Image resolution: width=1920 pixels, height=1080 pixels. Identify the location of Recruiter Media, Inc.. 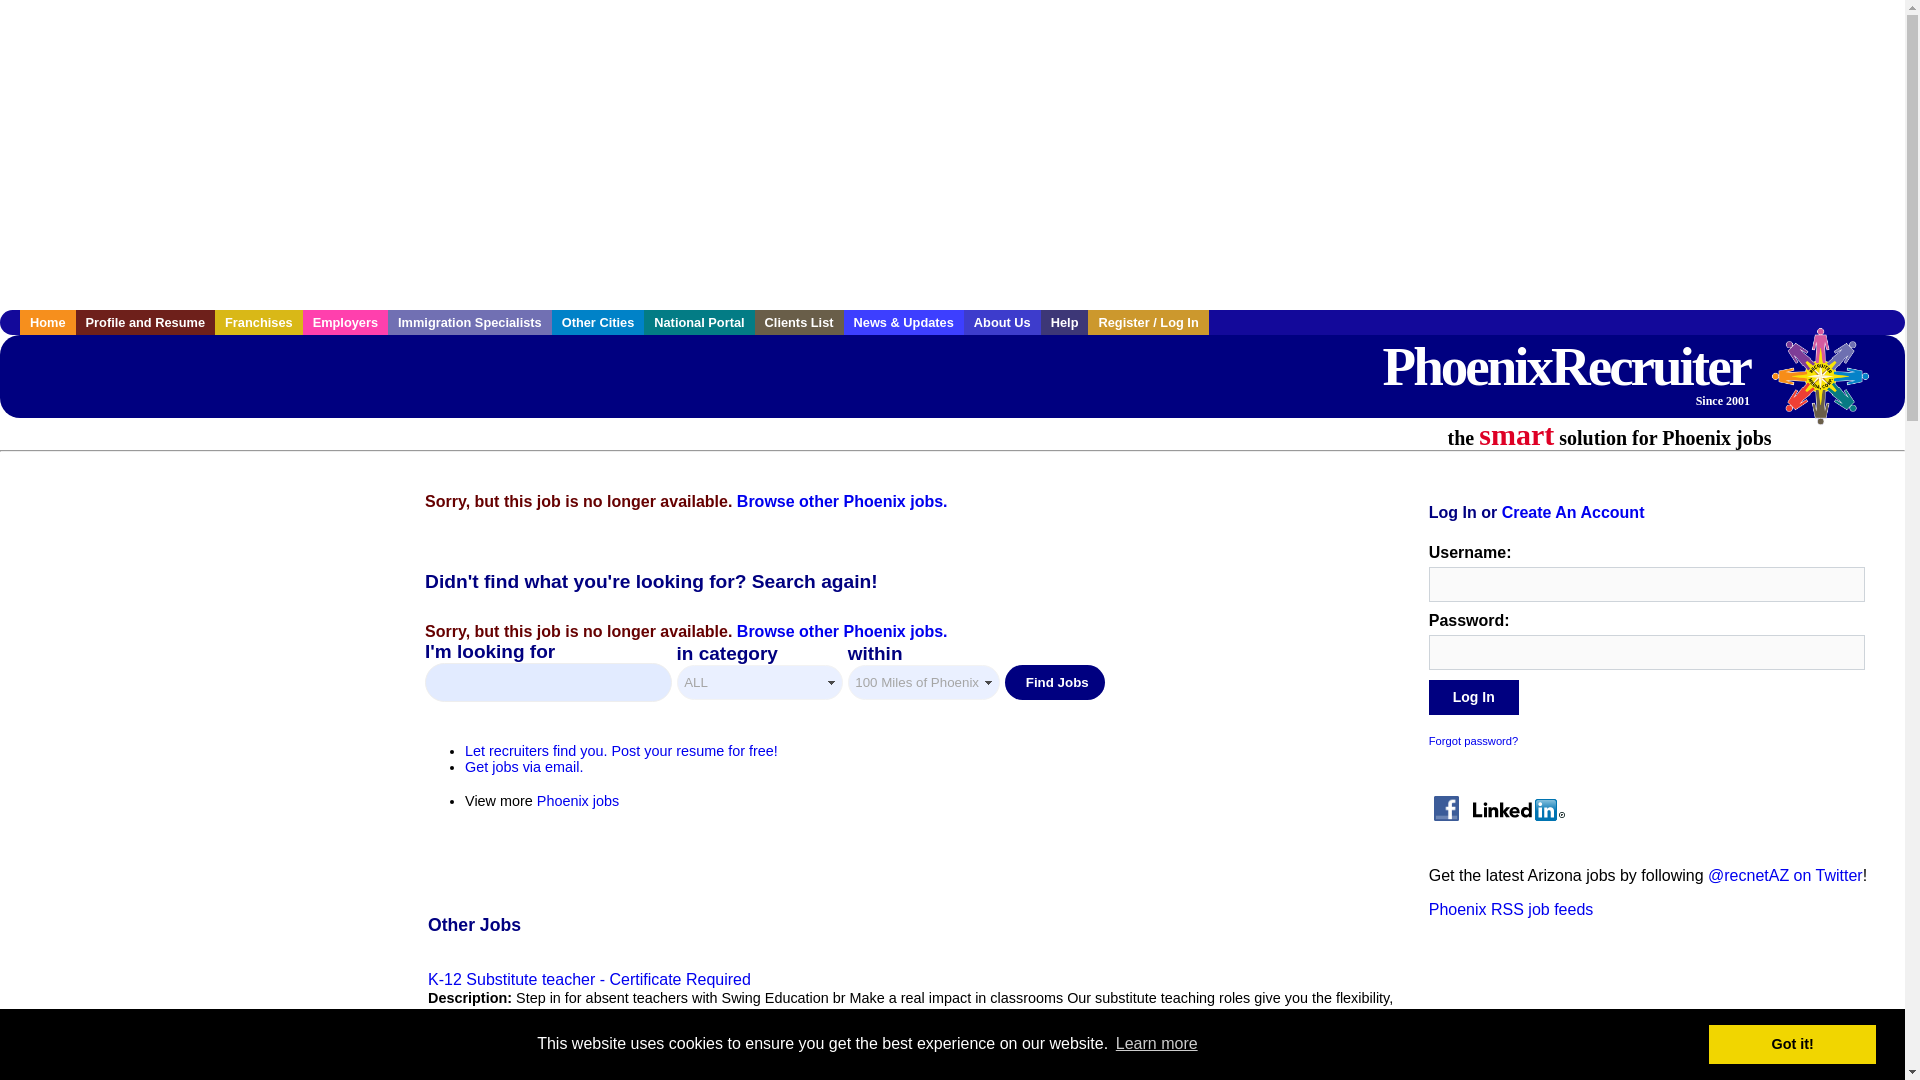
(1830, 386).